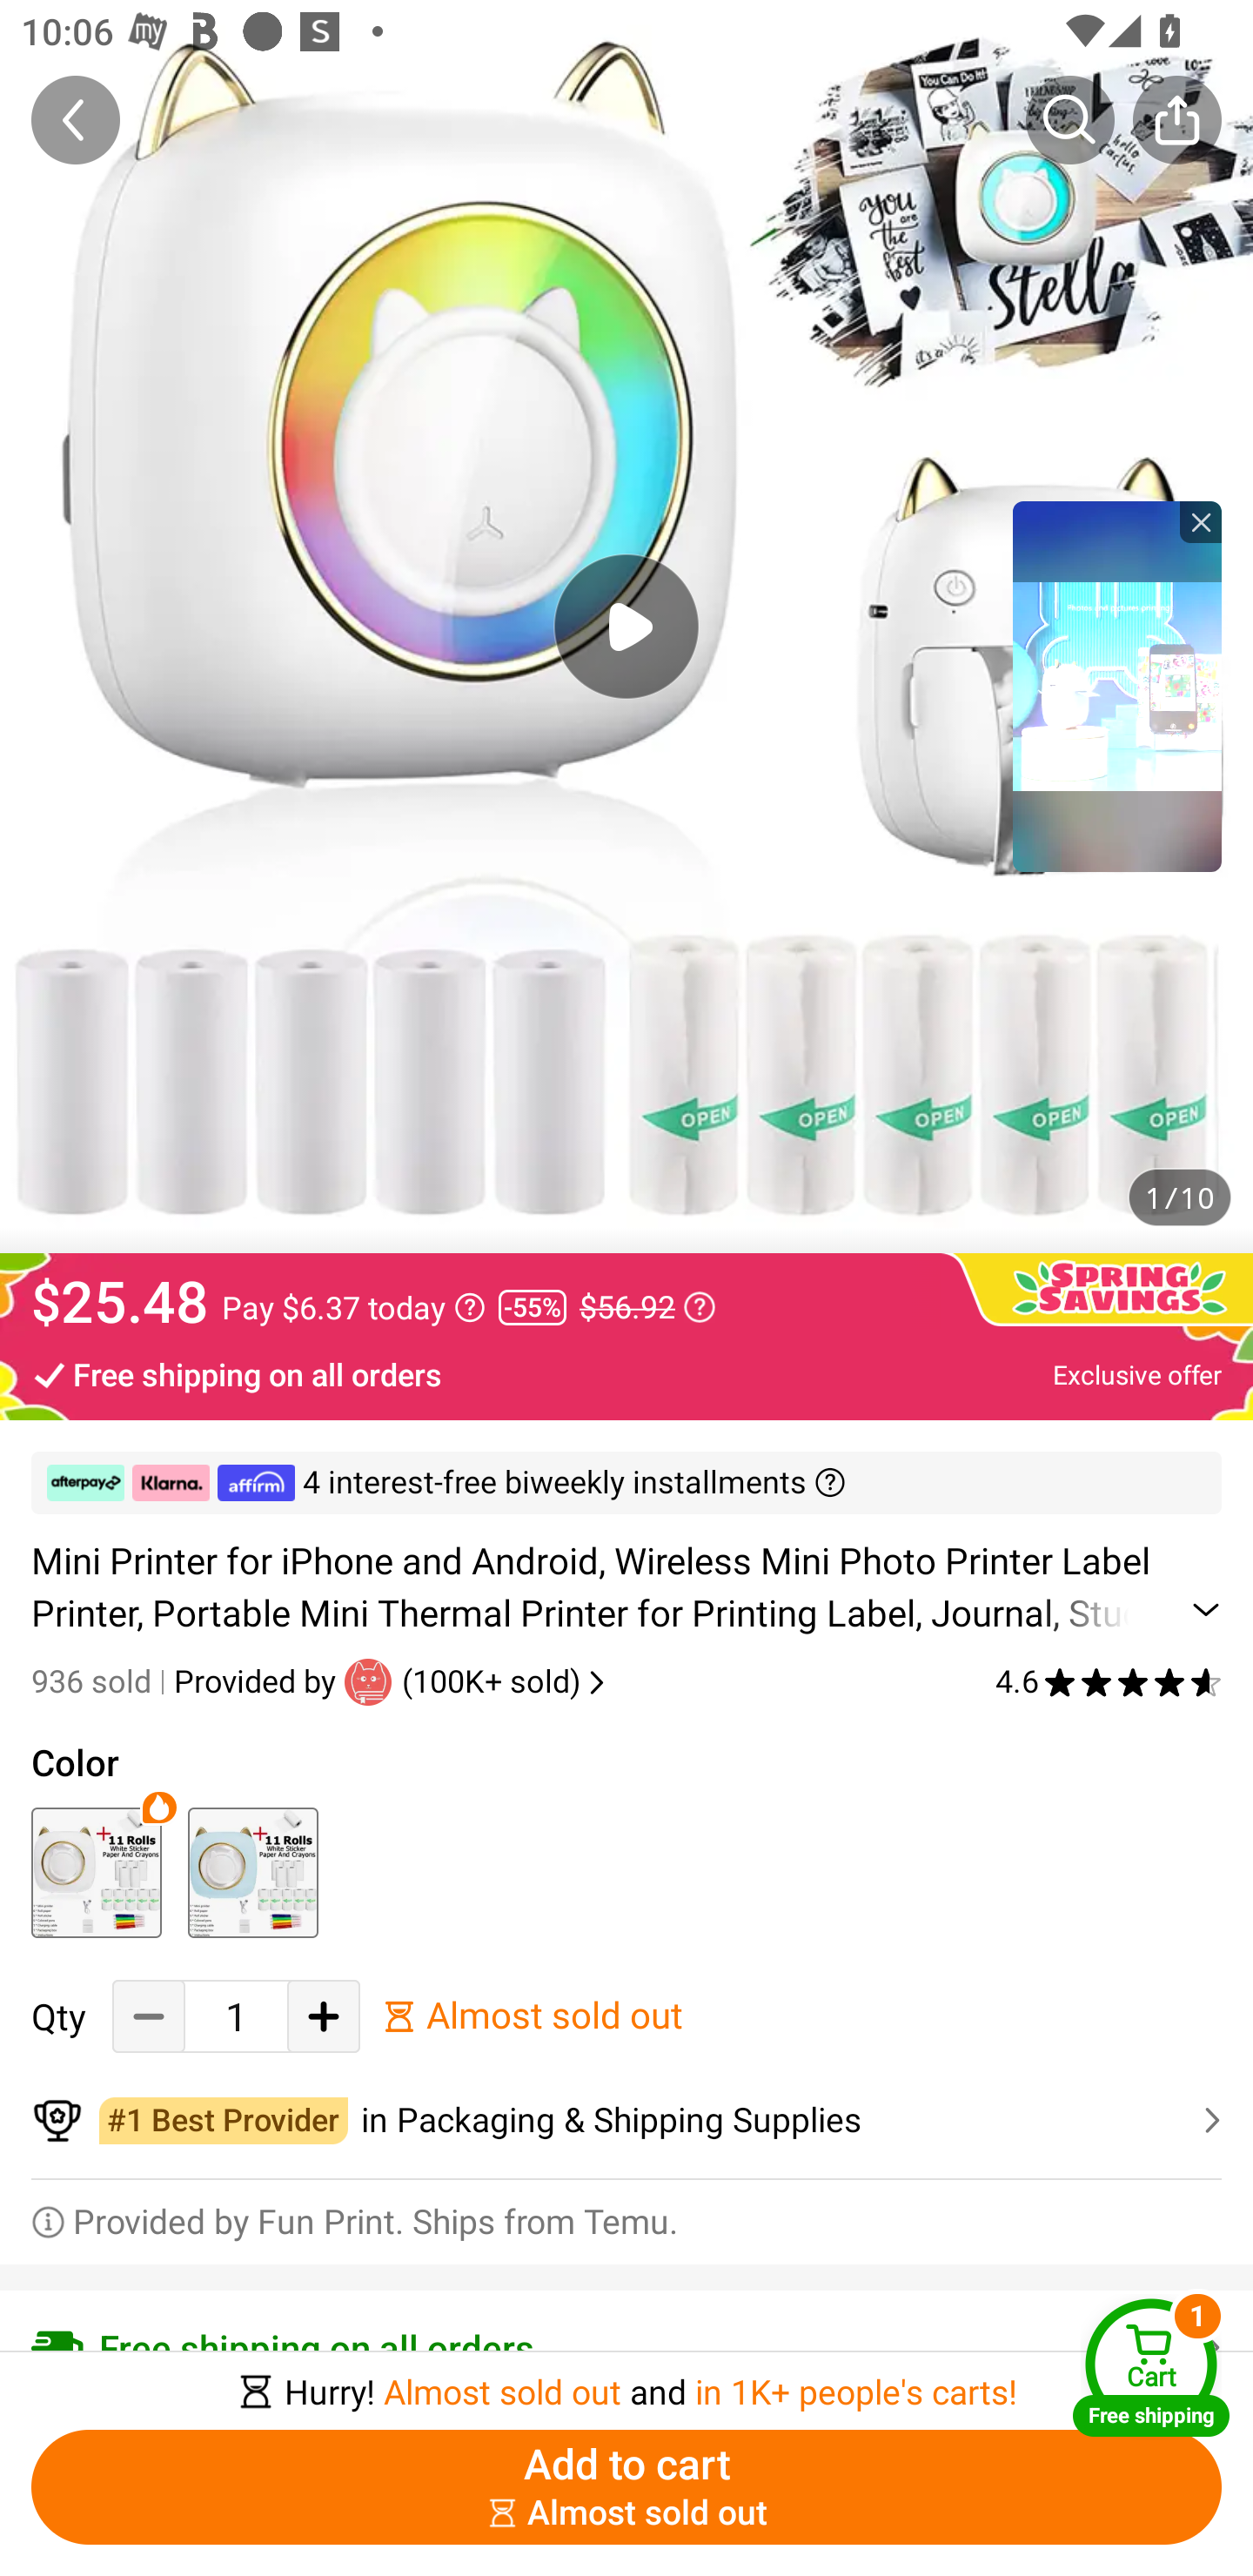 The height and width of the screenshot is (2576, 1253). Describe the element at coordinates (353, 1307) in the screenshot. I see `Pay $6.37 today  ` at that location.